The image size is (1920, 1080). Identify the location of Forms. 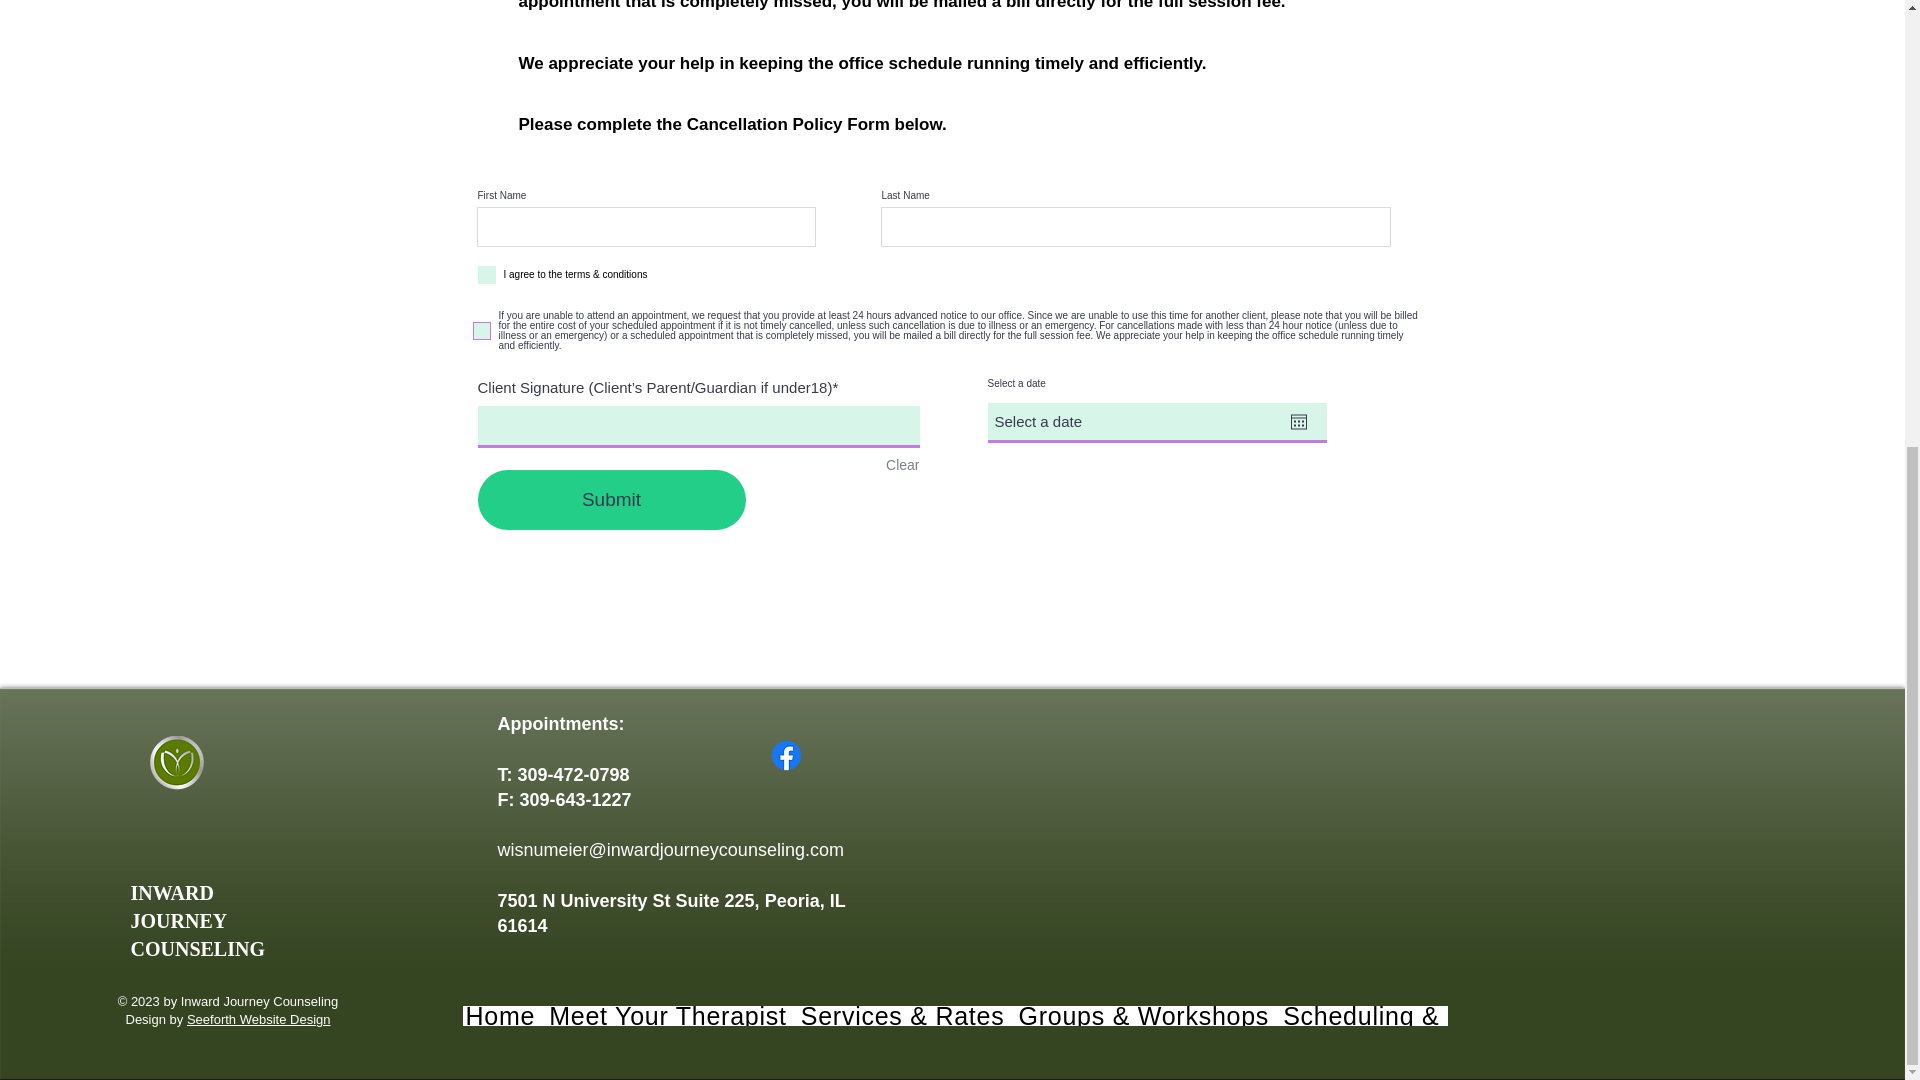
(1742, 1016).